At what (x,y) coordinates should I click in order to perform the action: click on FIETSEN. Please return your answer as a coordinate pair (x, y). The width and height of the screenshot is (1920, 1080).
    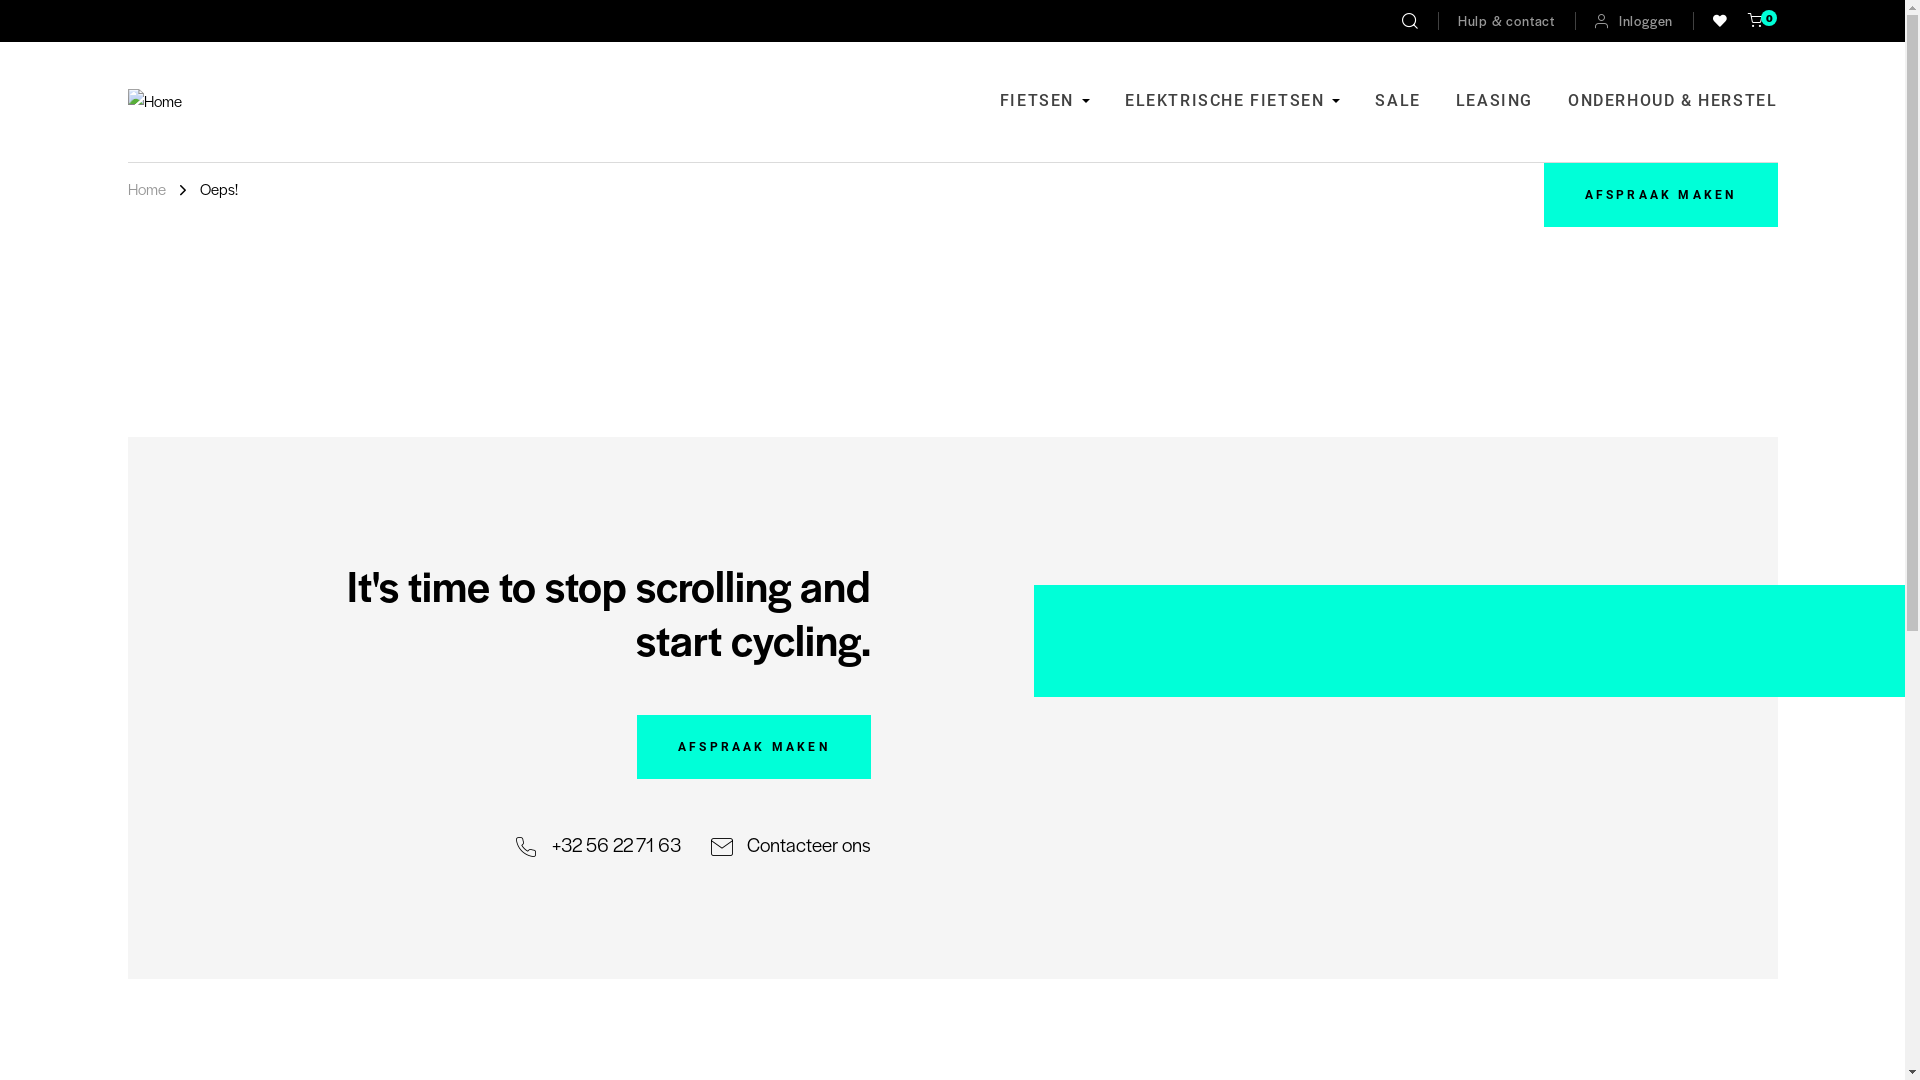
    Looking at the image, I should click on (1045, 102).